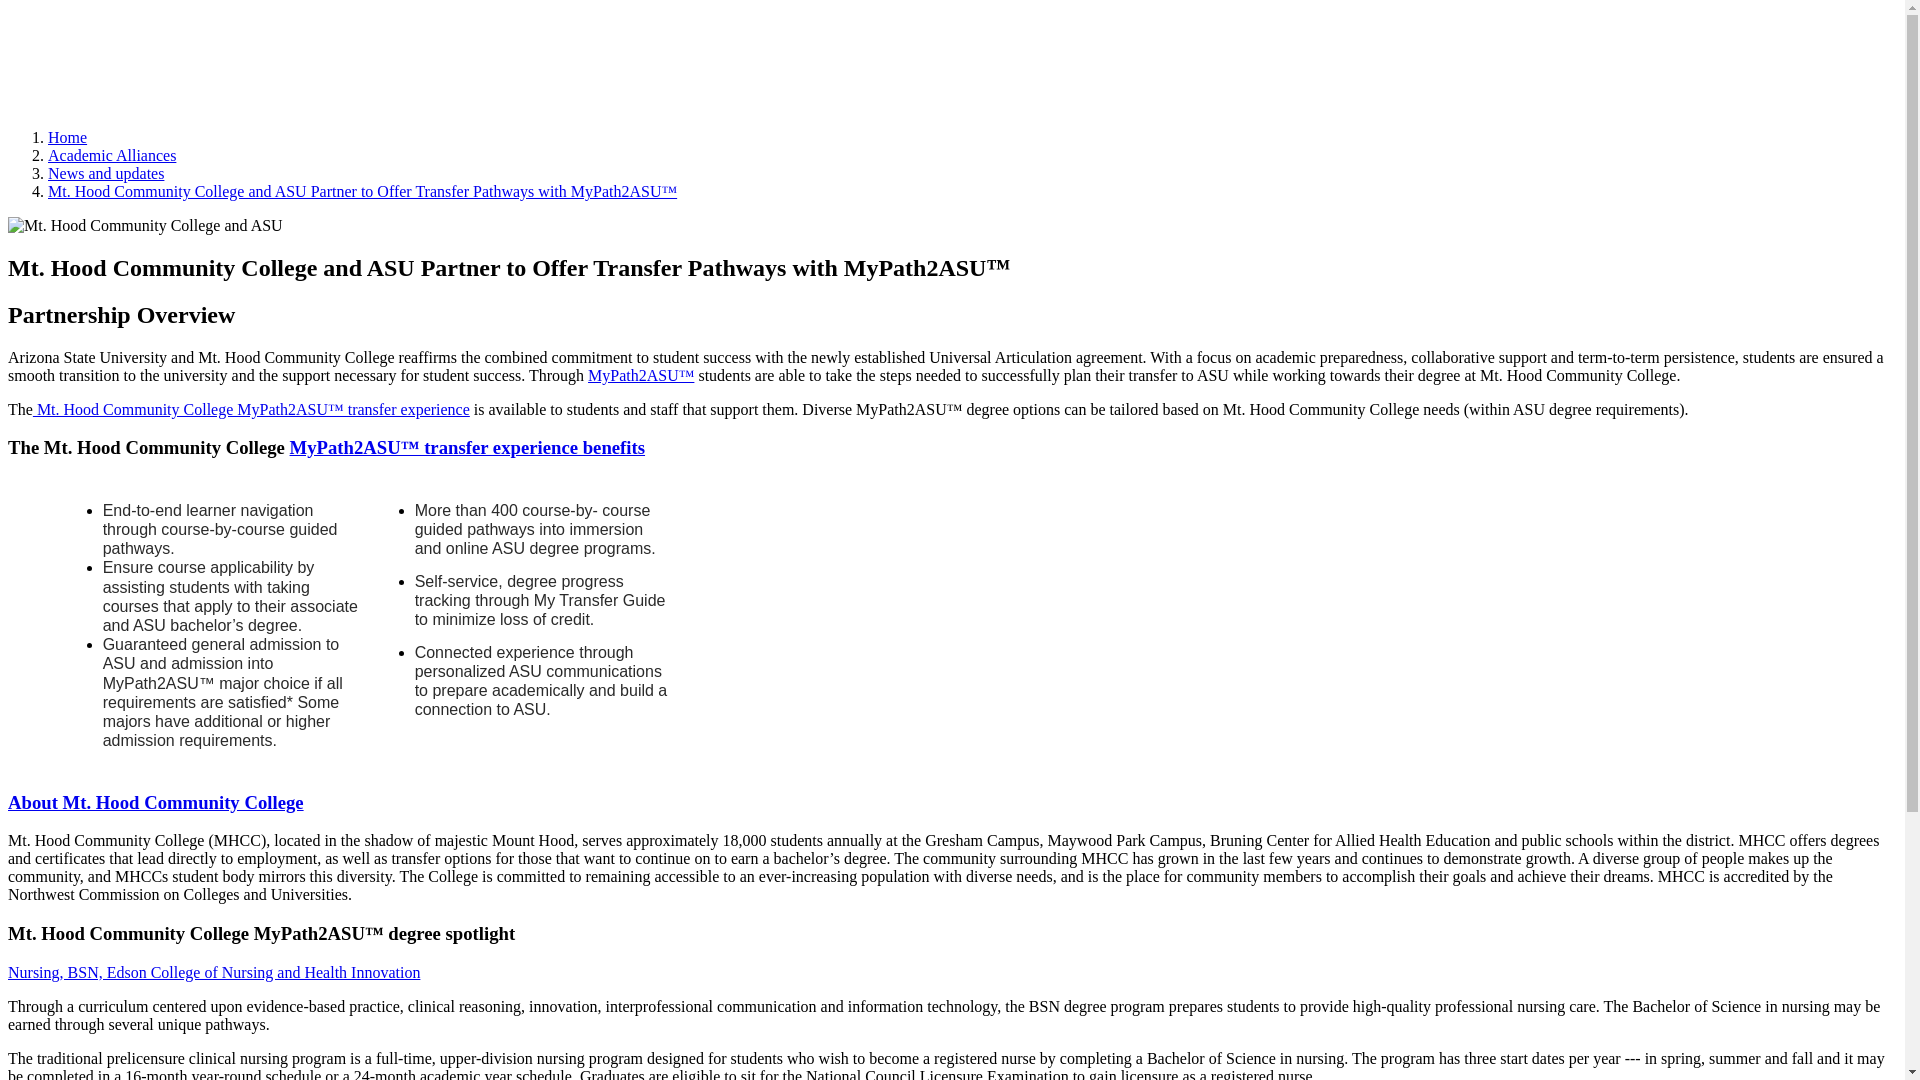 The image size is (1920, 1080). Describe the element at coordinates (214, 972) in the screenshot. I see `Nursing, BSN, Edson College of Nursing and Health Innovation` at that location.